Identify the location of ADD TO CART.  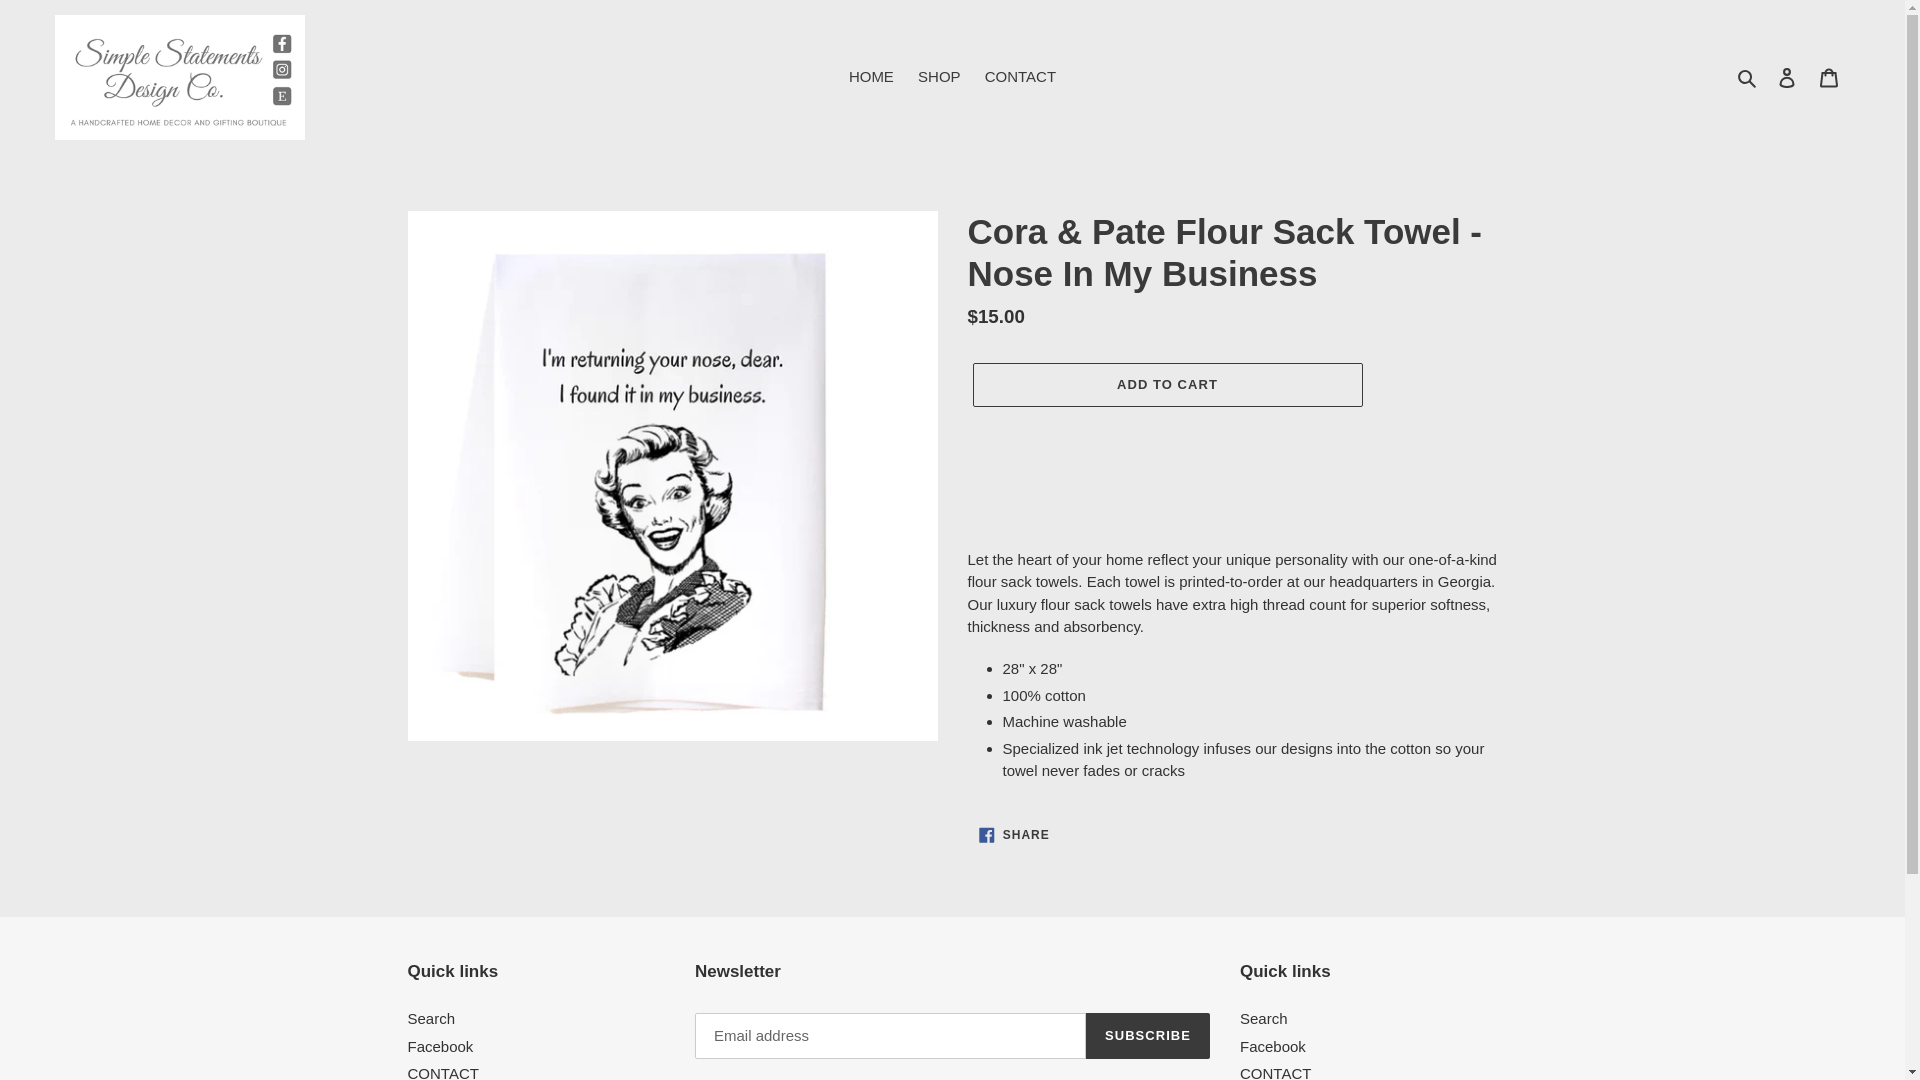
(1166, 384).